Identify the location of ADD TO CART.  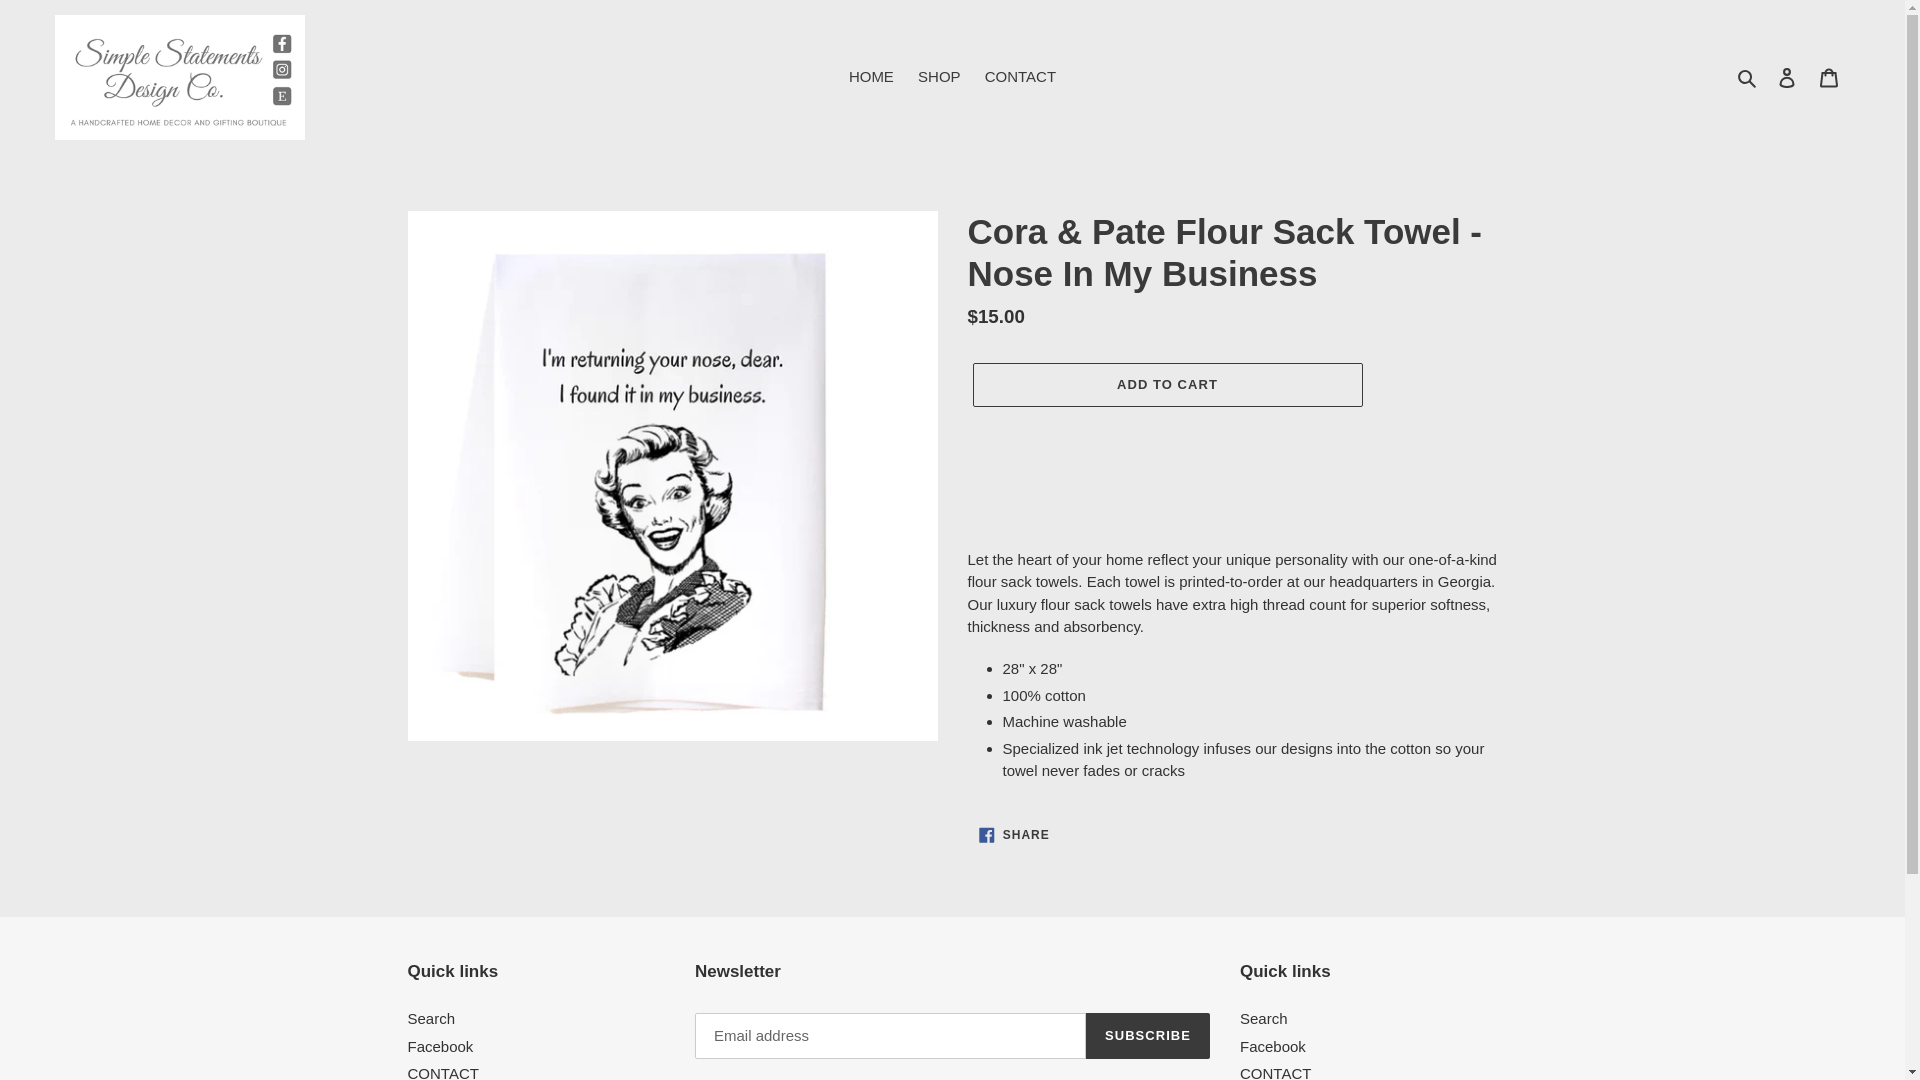
(1166, 384).